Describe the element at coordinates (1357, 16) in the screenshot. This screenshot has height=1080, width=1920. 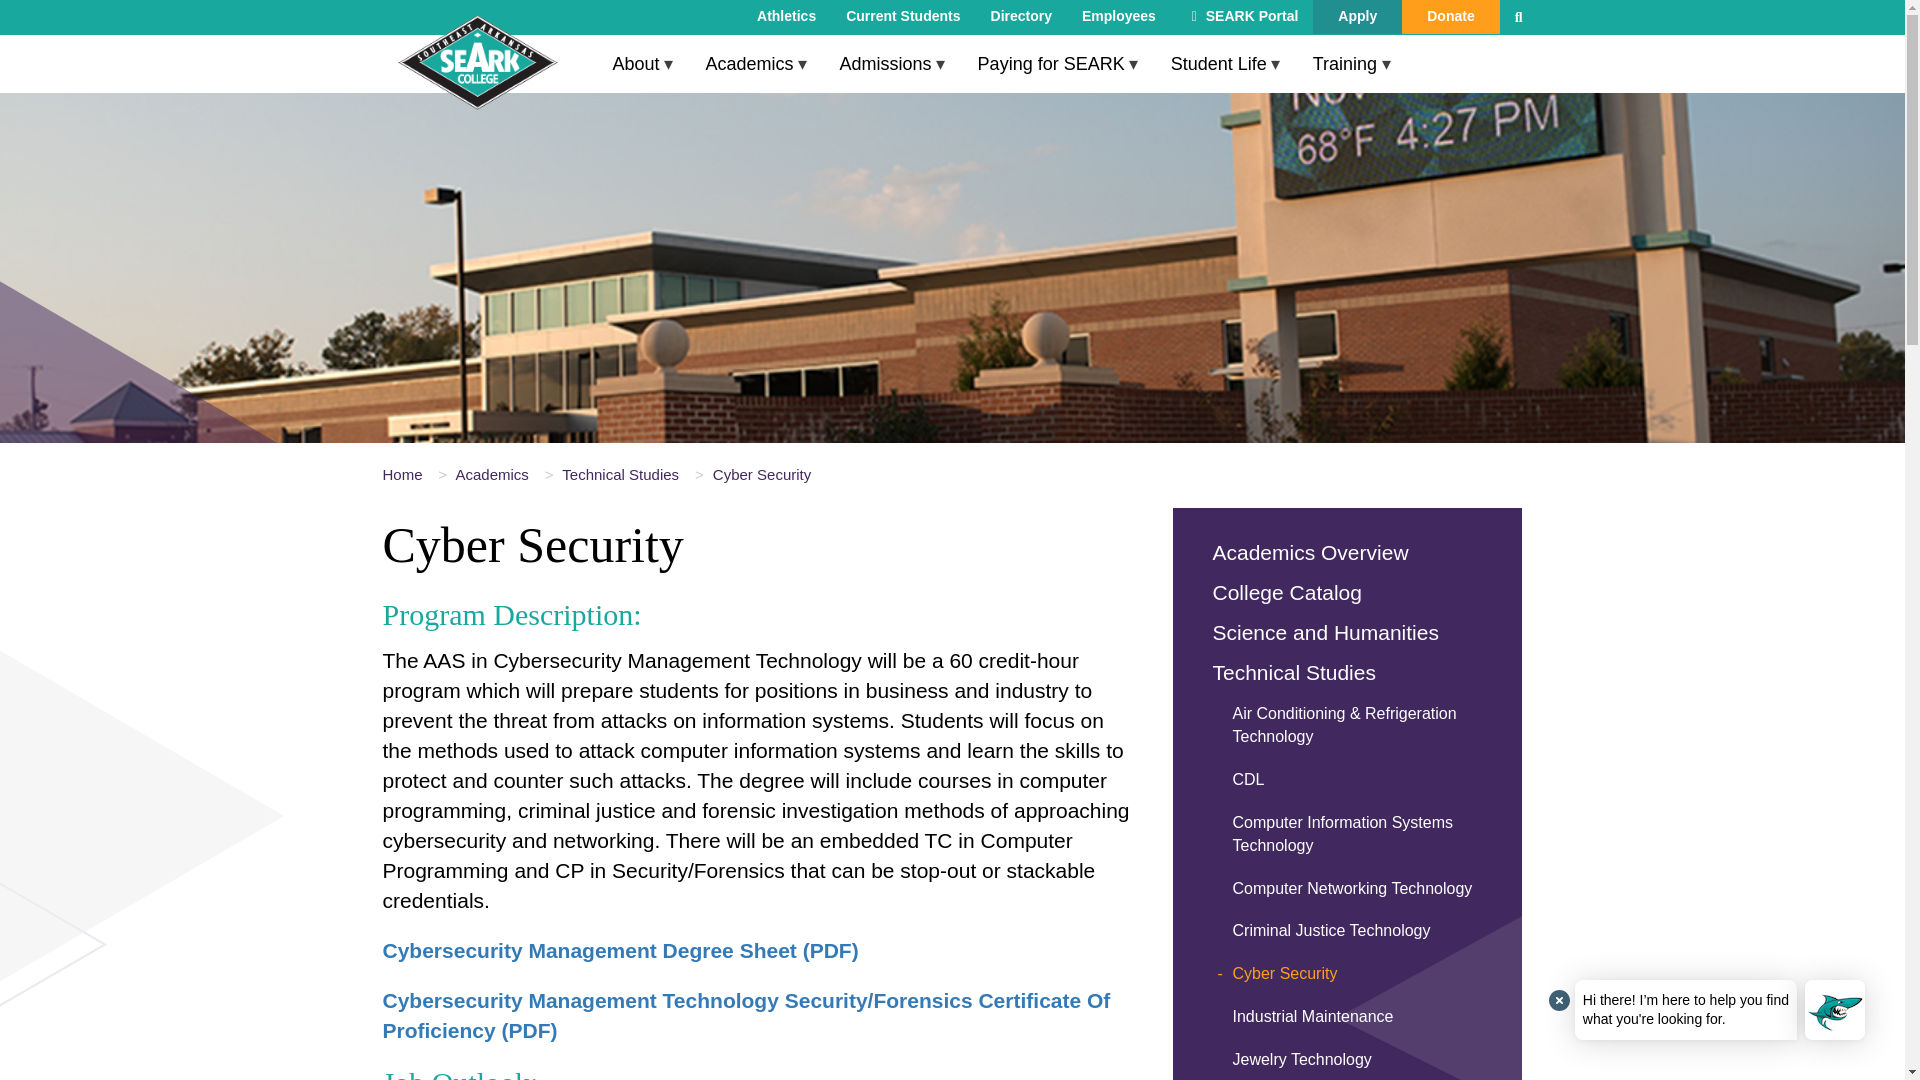
I see `Apply` at that location.